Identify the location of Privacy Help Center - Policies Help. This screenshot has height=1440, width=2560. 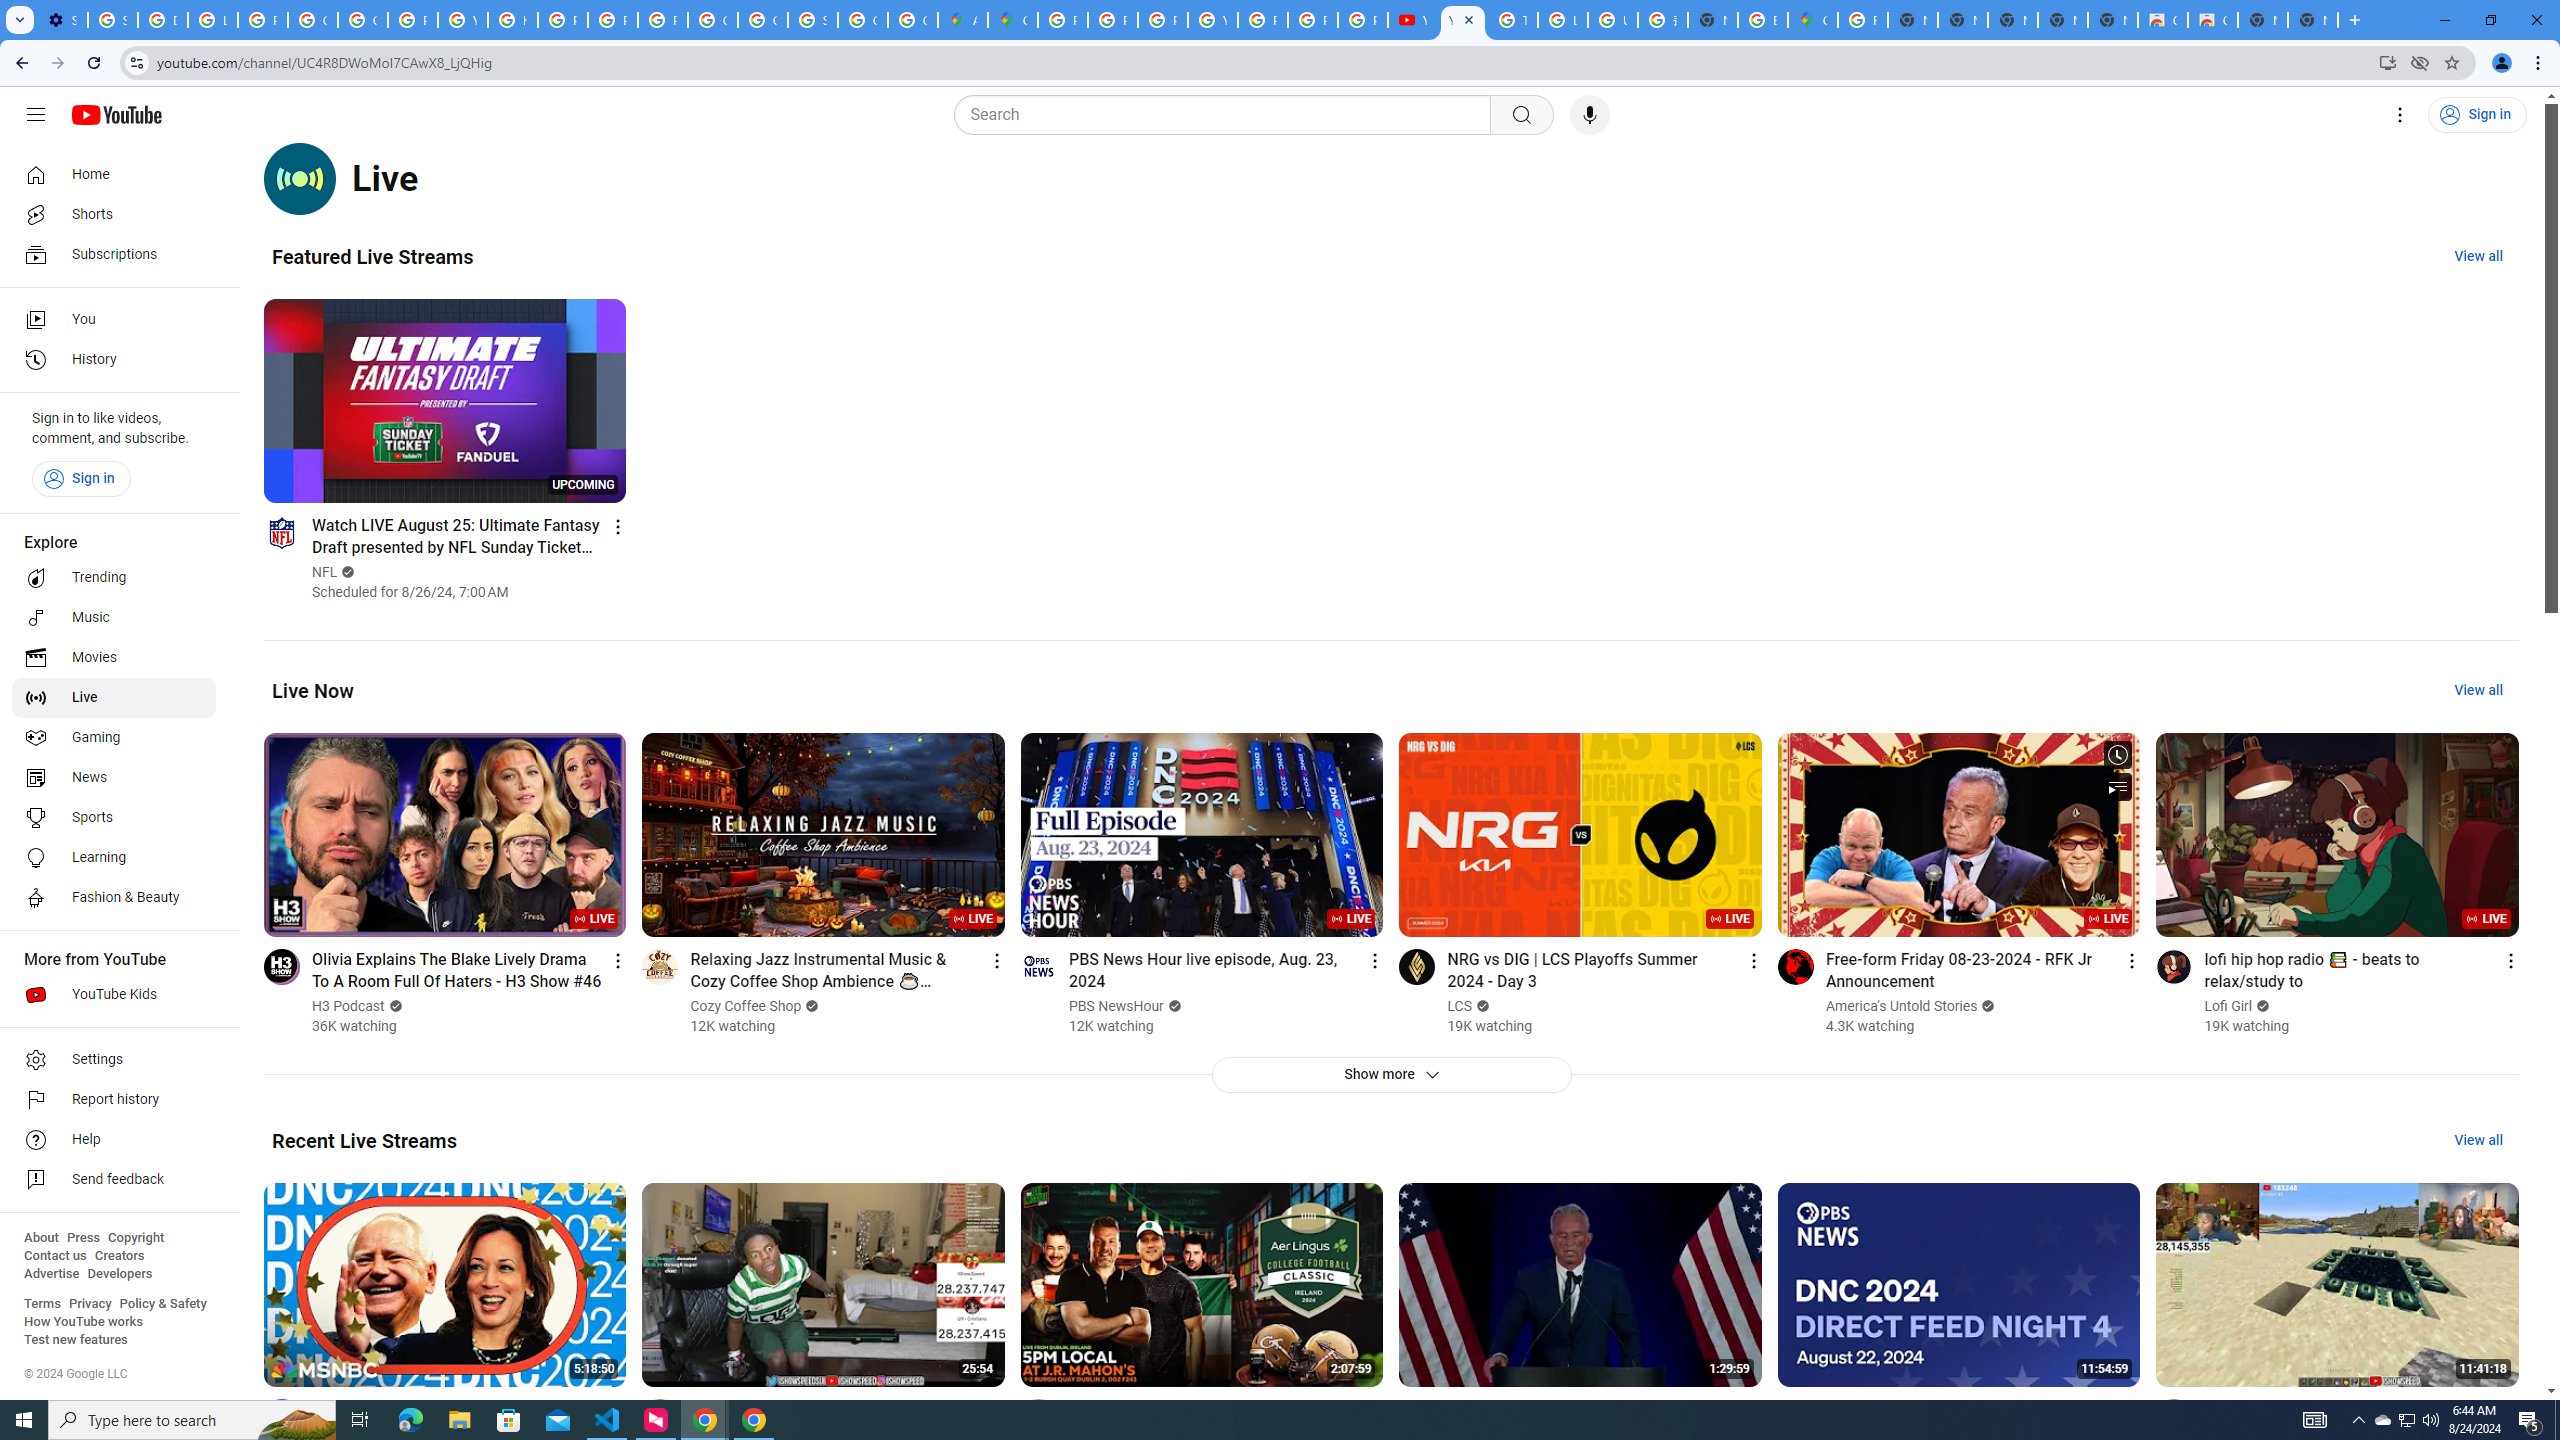
(562, 20).